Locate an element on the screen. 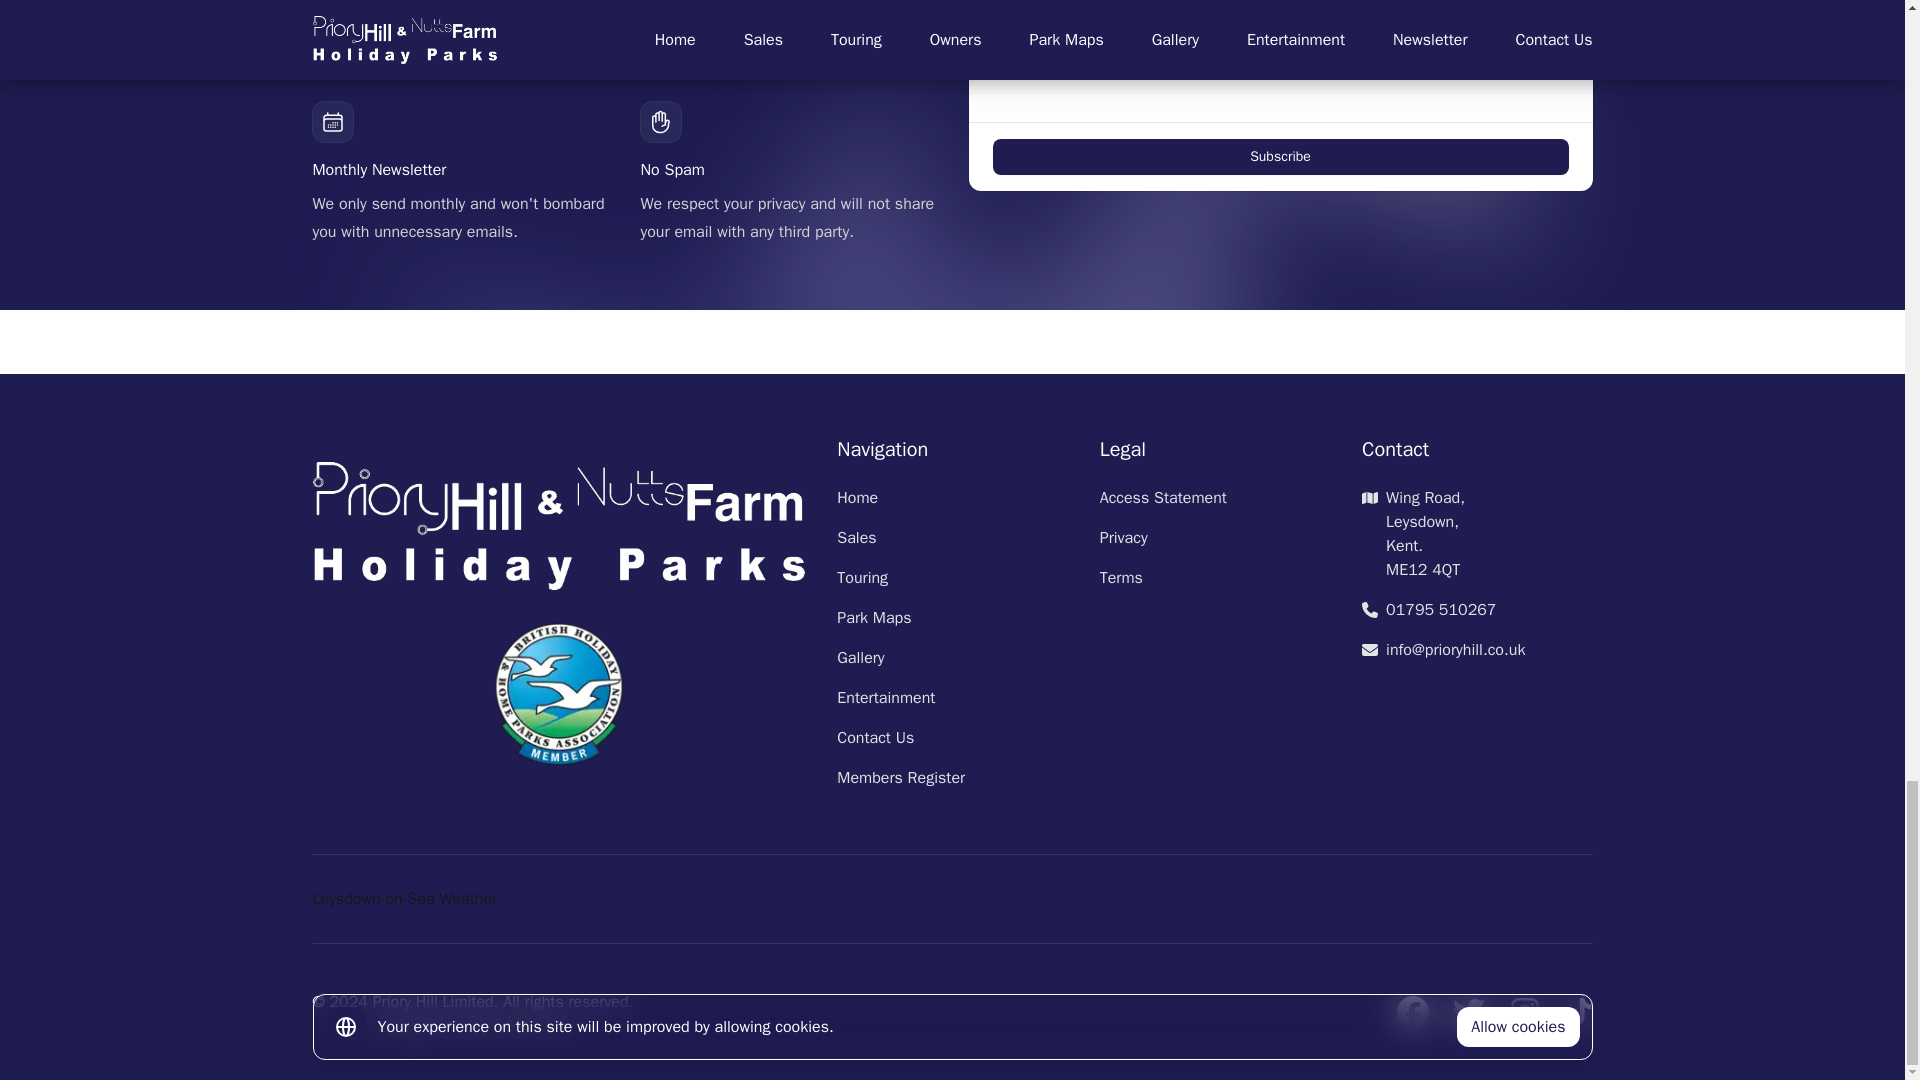  Priory Hill Facebook is located at coordinates (1412, 1012).